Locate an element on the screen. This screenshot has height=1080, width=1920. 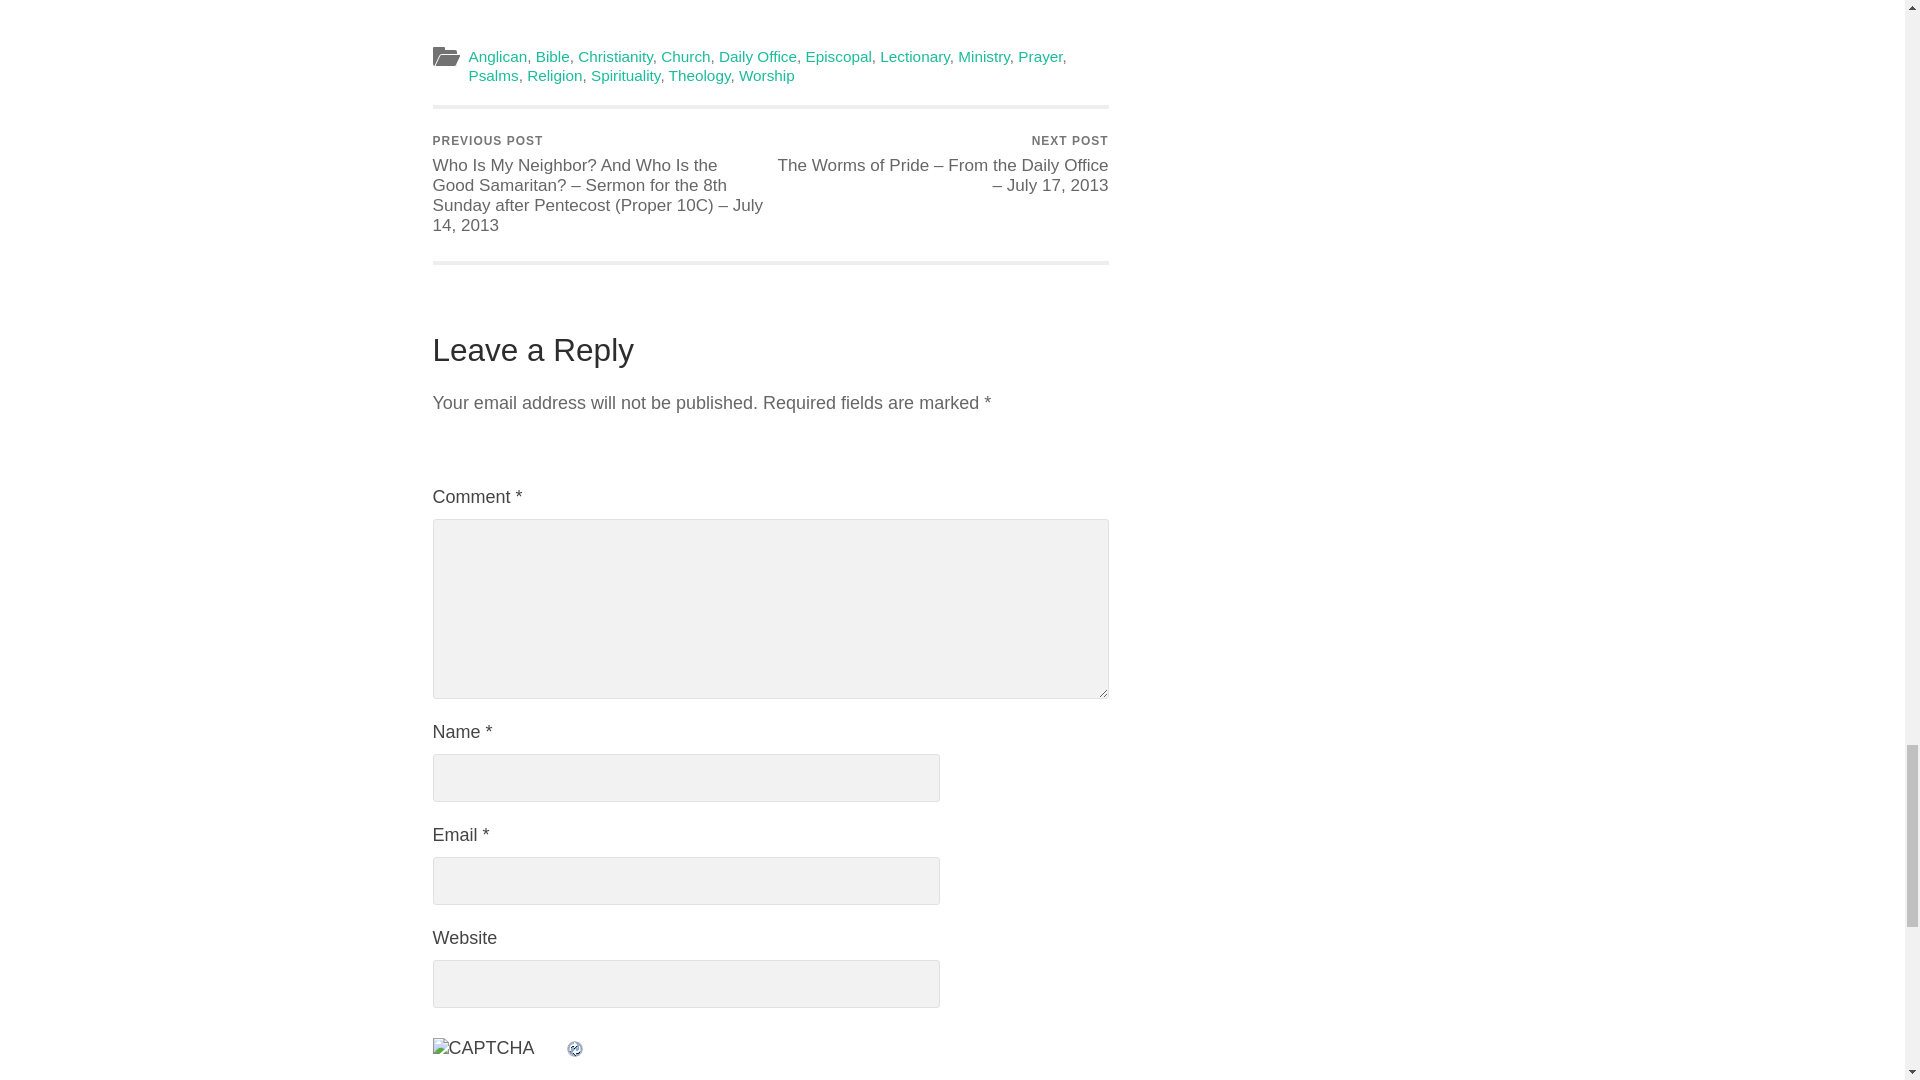
Ministry is located at coordinates (984, 56).